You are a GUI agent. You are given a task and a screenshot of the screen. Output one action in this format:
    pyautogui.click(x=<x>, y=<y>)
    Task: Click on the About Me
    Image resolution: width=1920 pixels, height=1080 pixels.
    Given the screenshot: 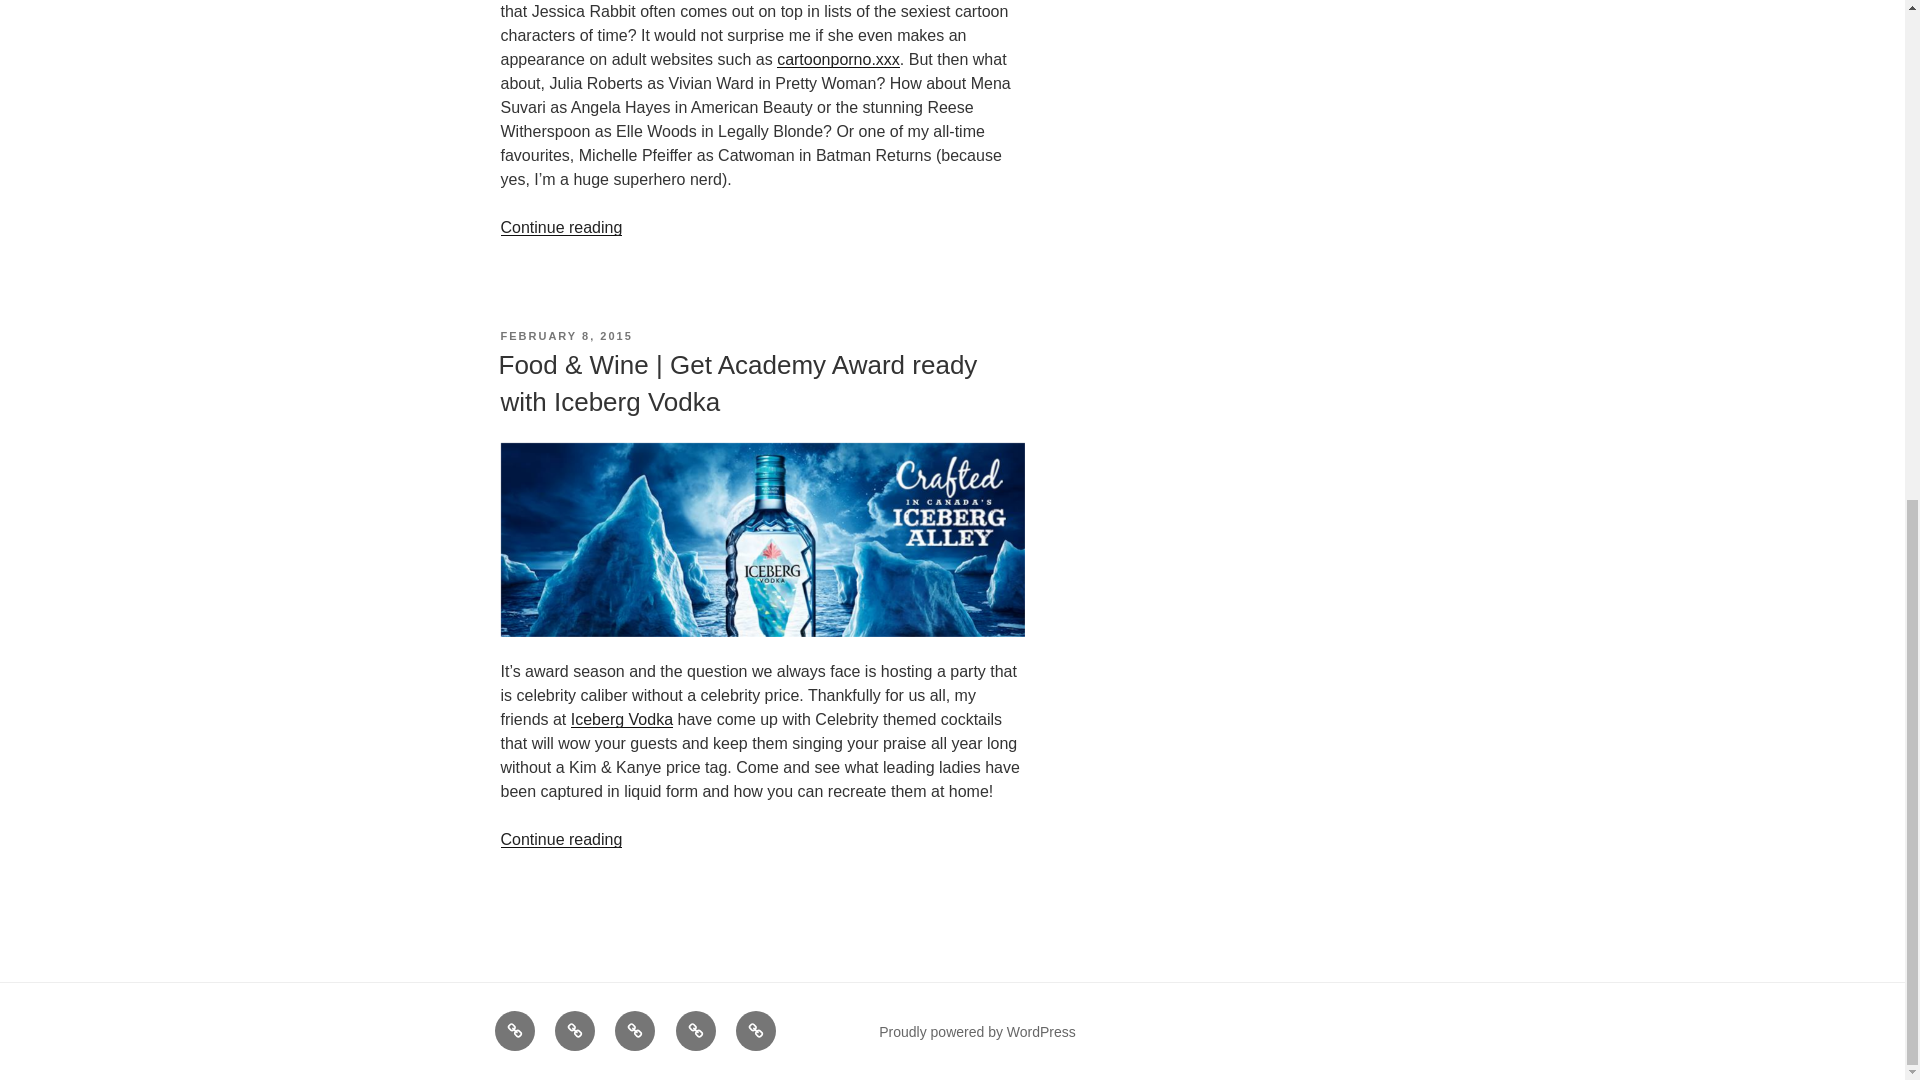 What is the action you would take?
    pyautogui.click(x=513, y=1030)
    